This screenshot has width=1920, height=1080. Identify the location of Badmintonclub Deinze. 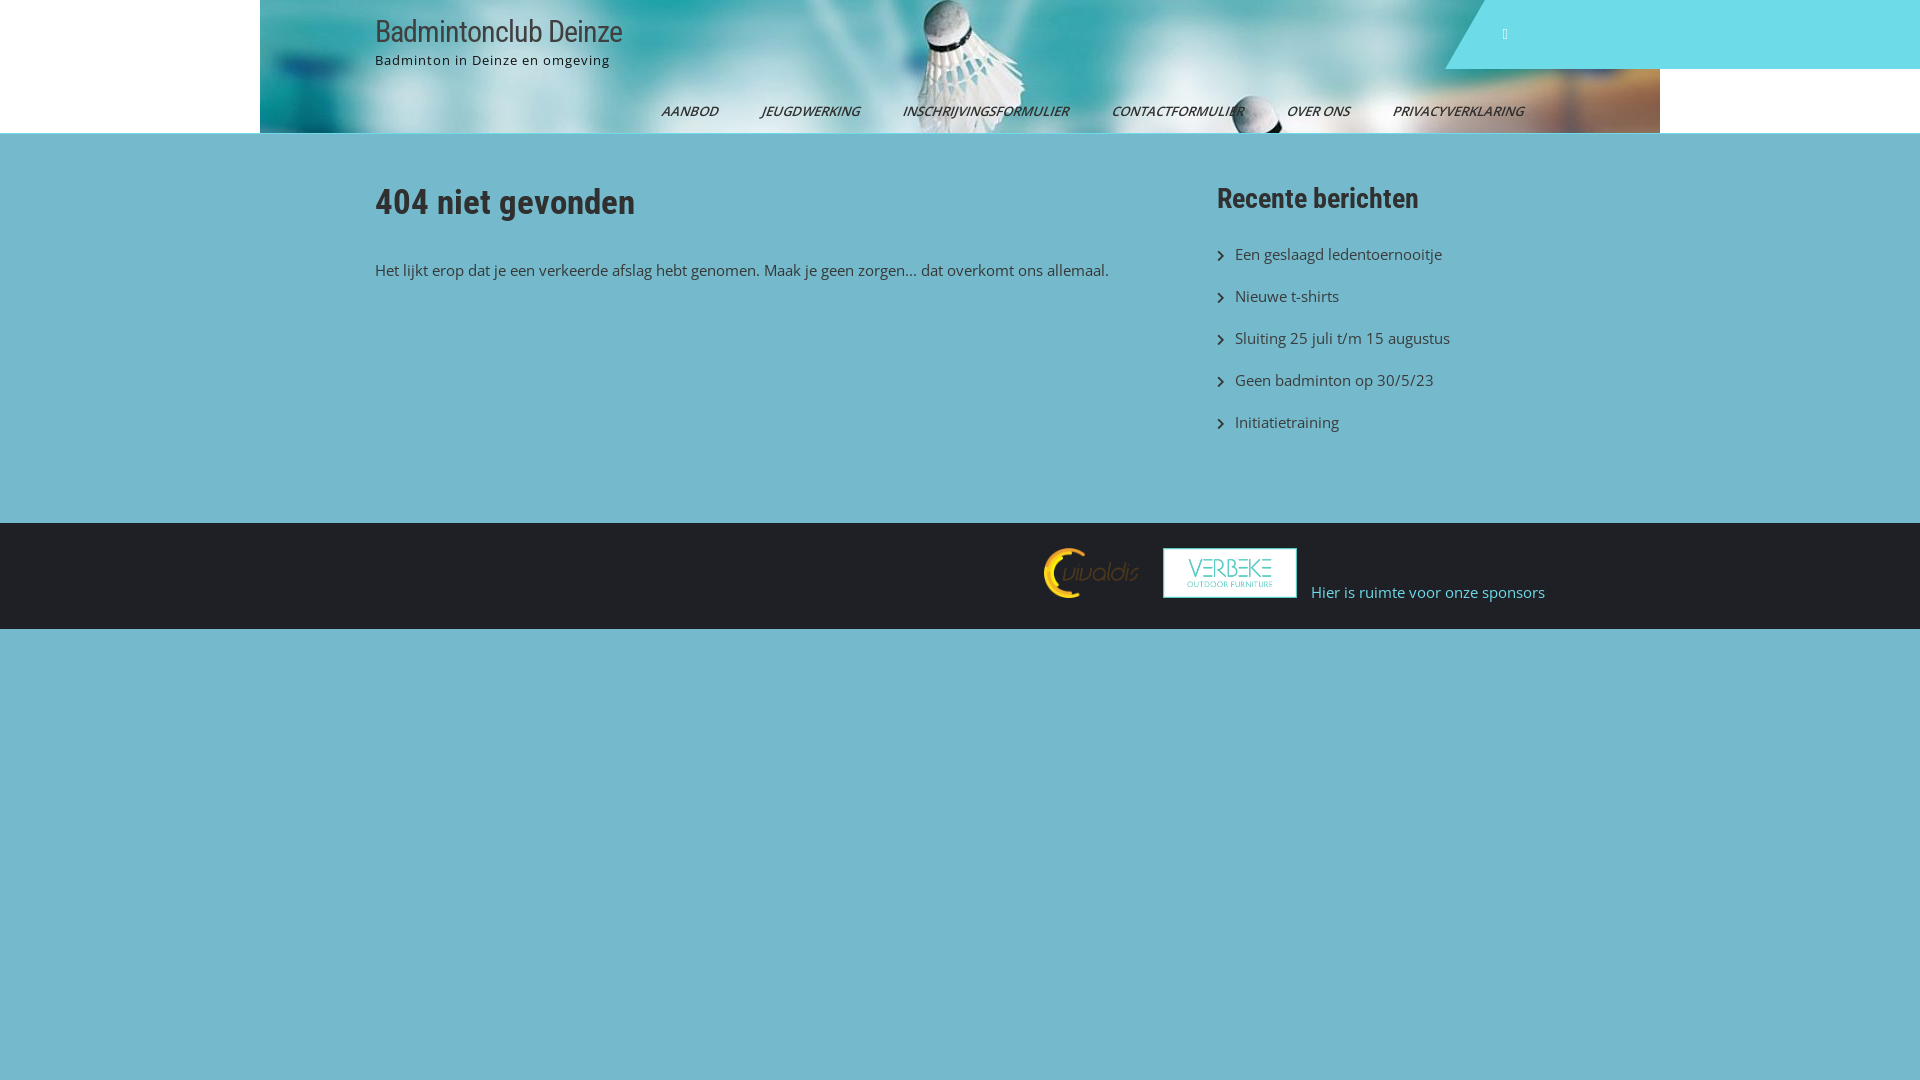
(498, 32).